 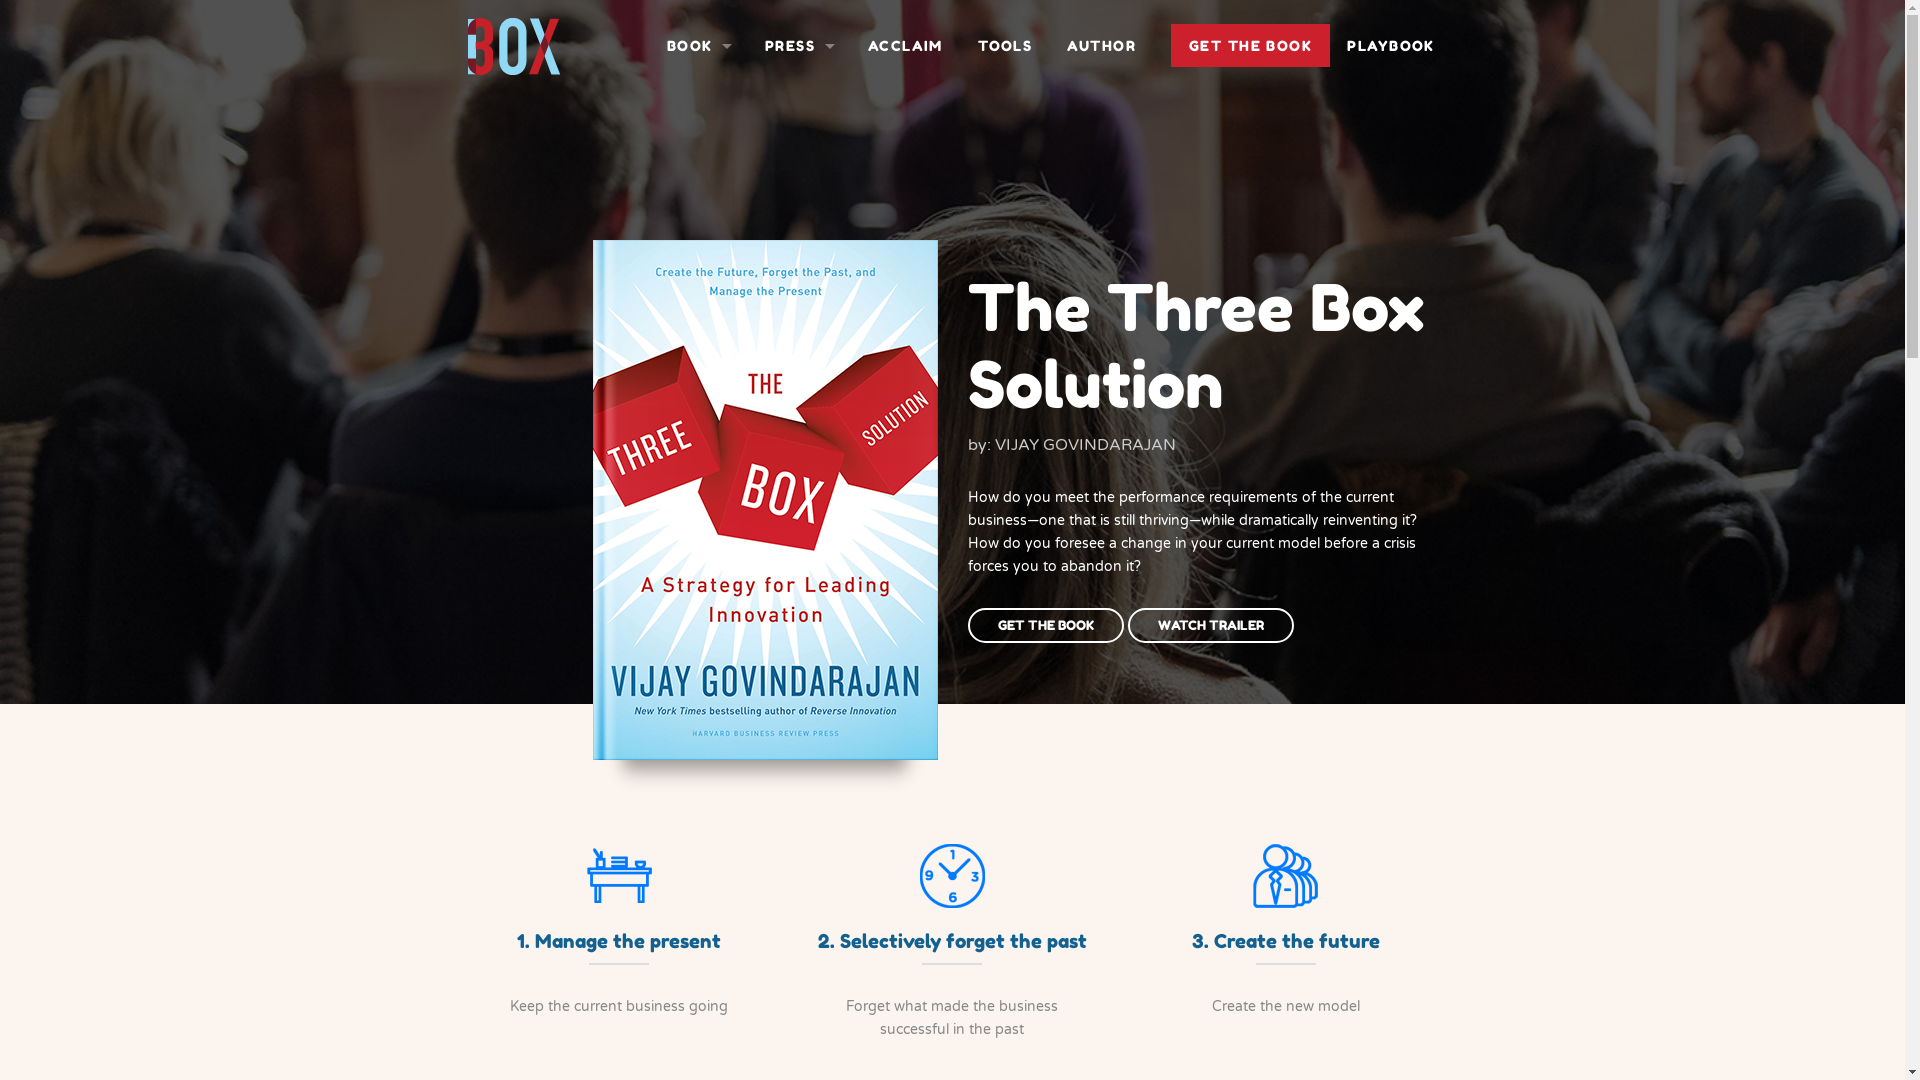 I want to click on GET THE BOOK, so click(x=1046, y=626).